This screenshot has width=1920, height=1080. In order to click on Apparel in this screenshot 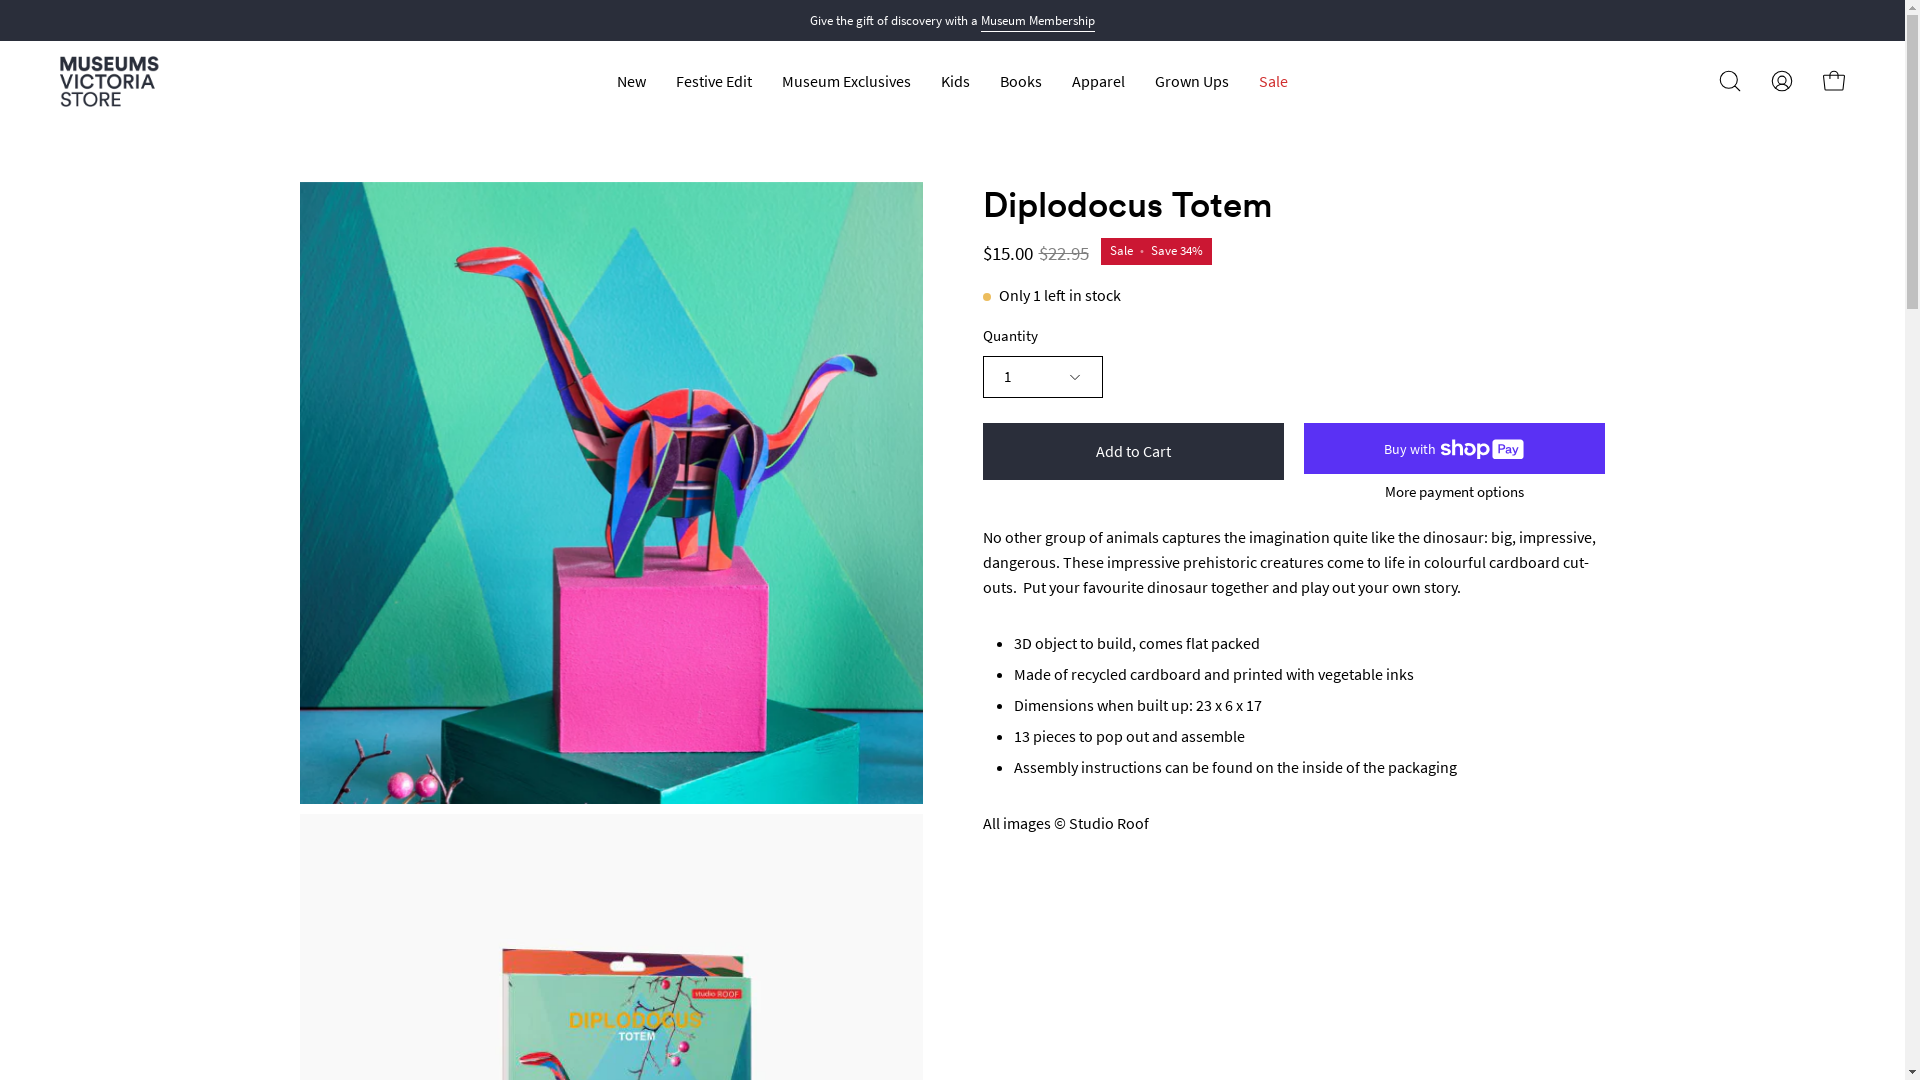, I will do `click(1098, 82)`.